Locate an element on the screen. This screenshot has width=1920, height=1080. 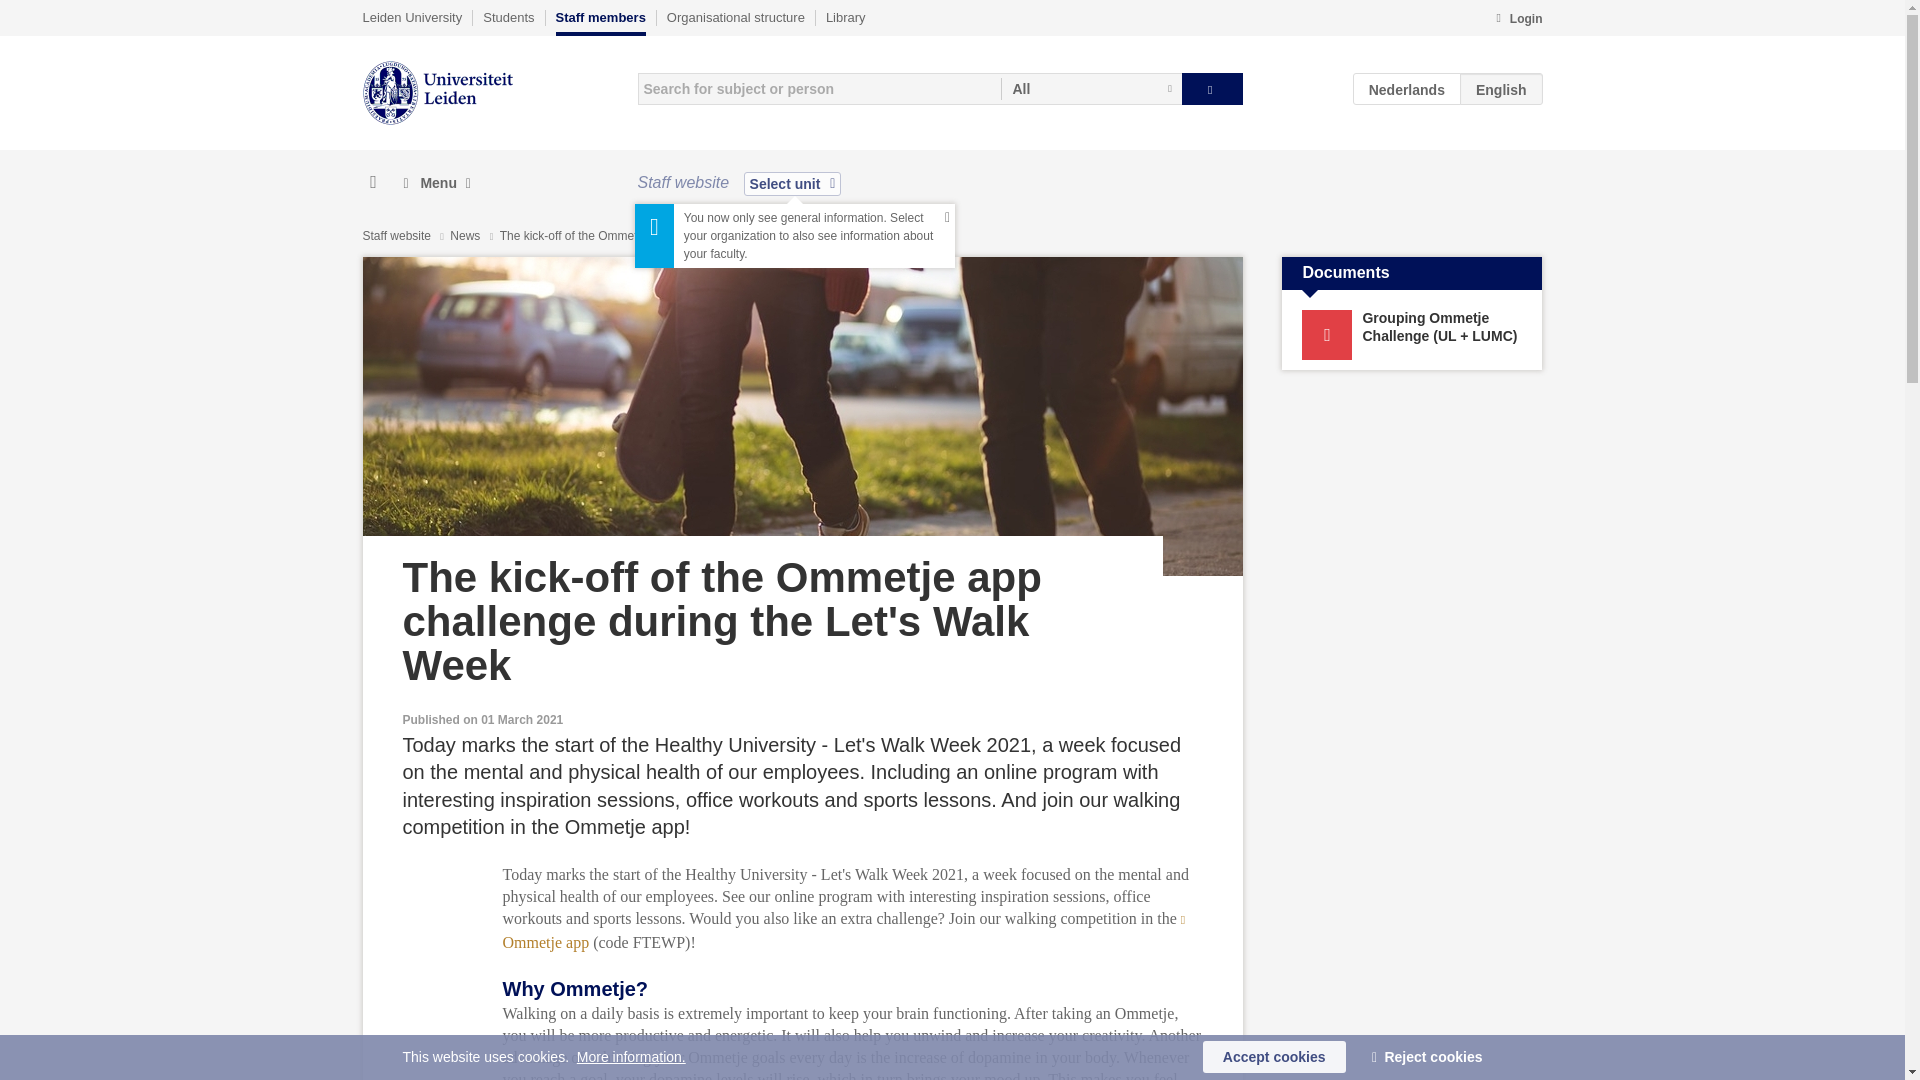
Students is located at coordinates (508, 17).